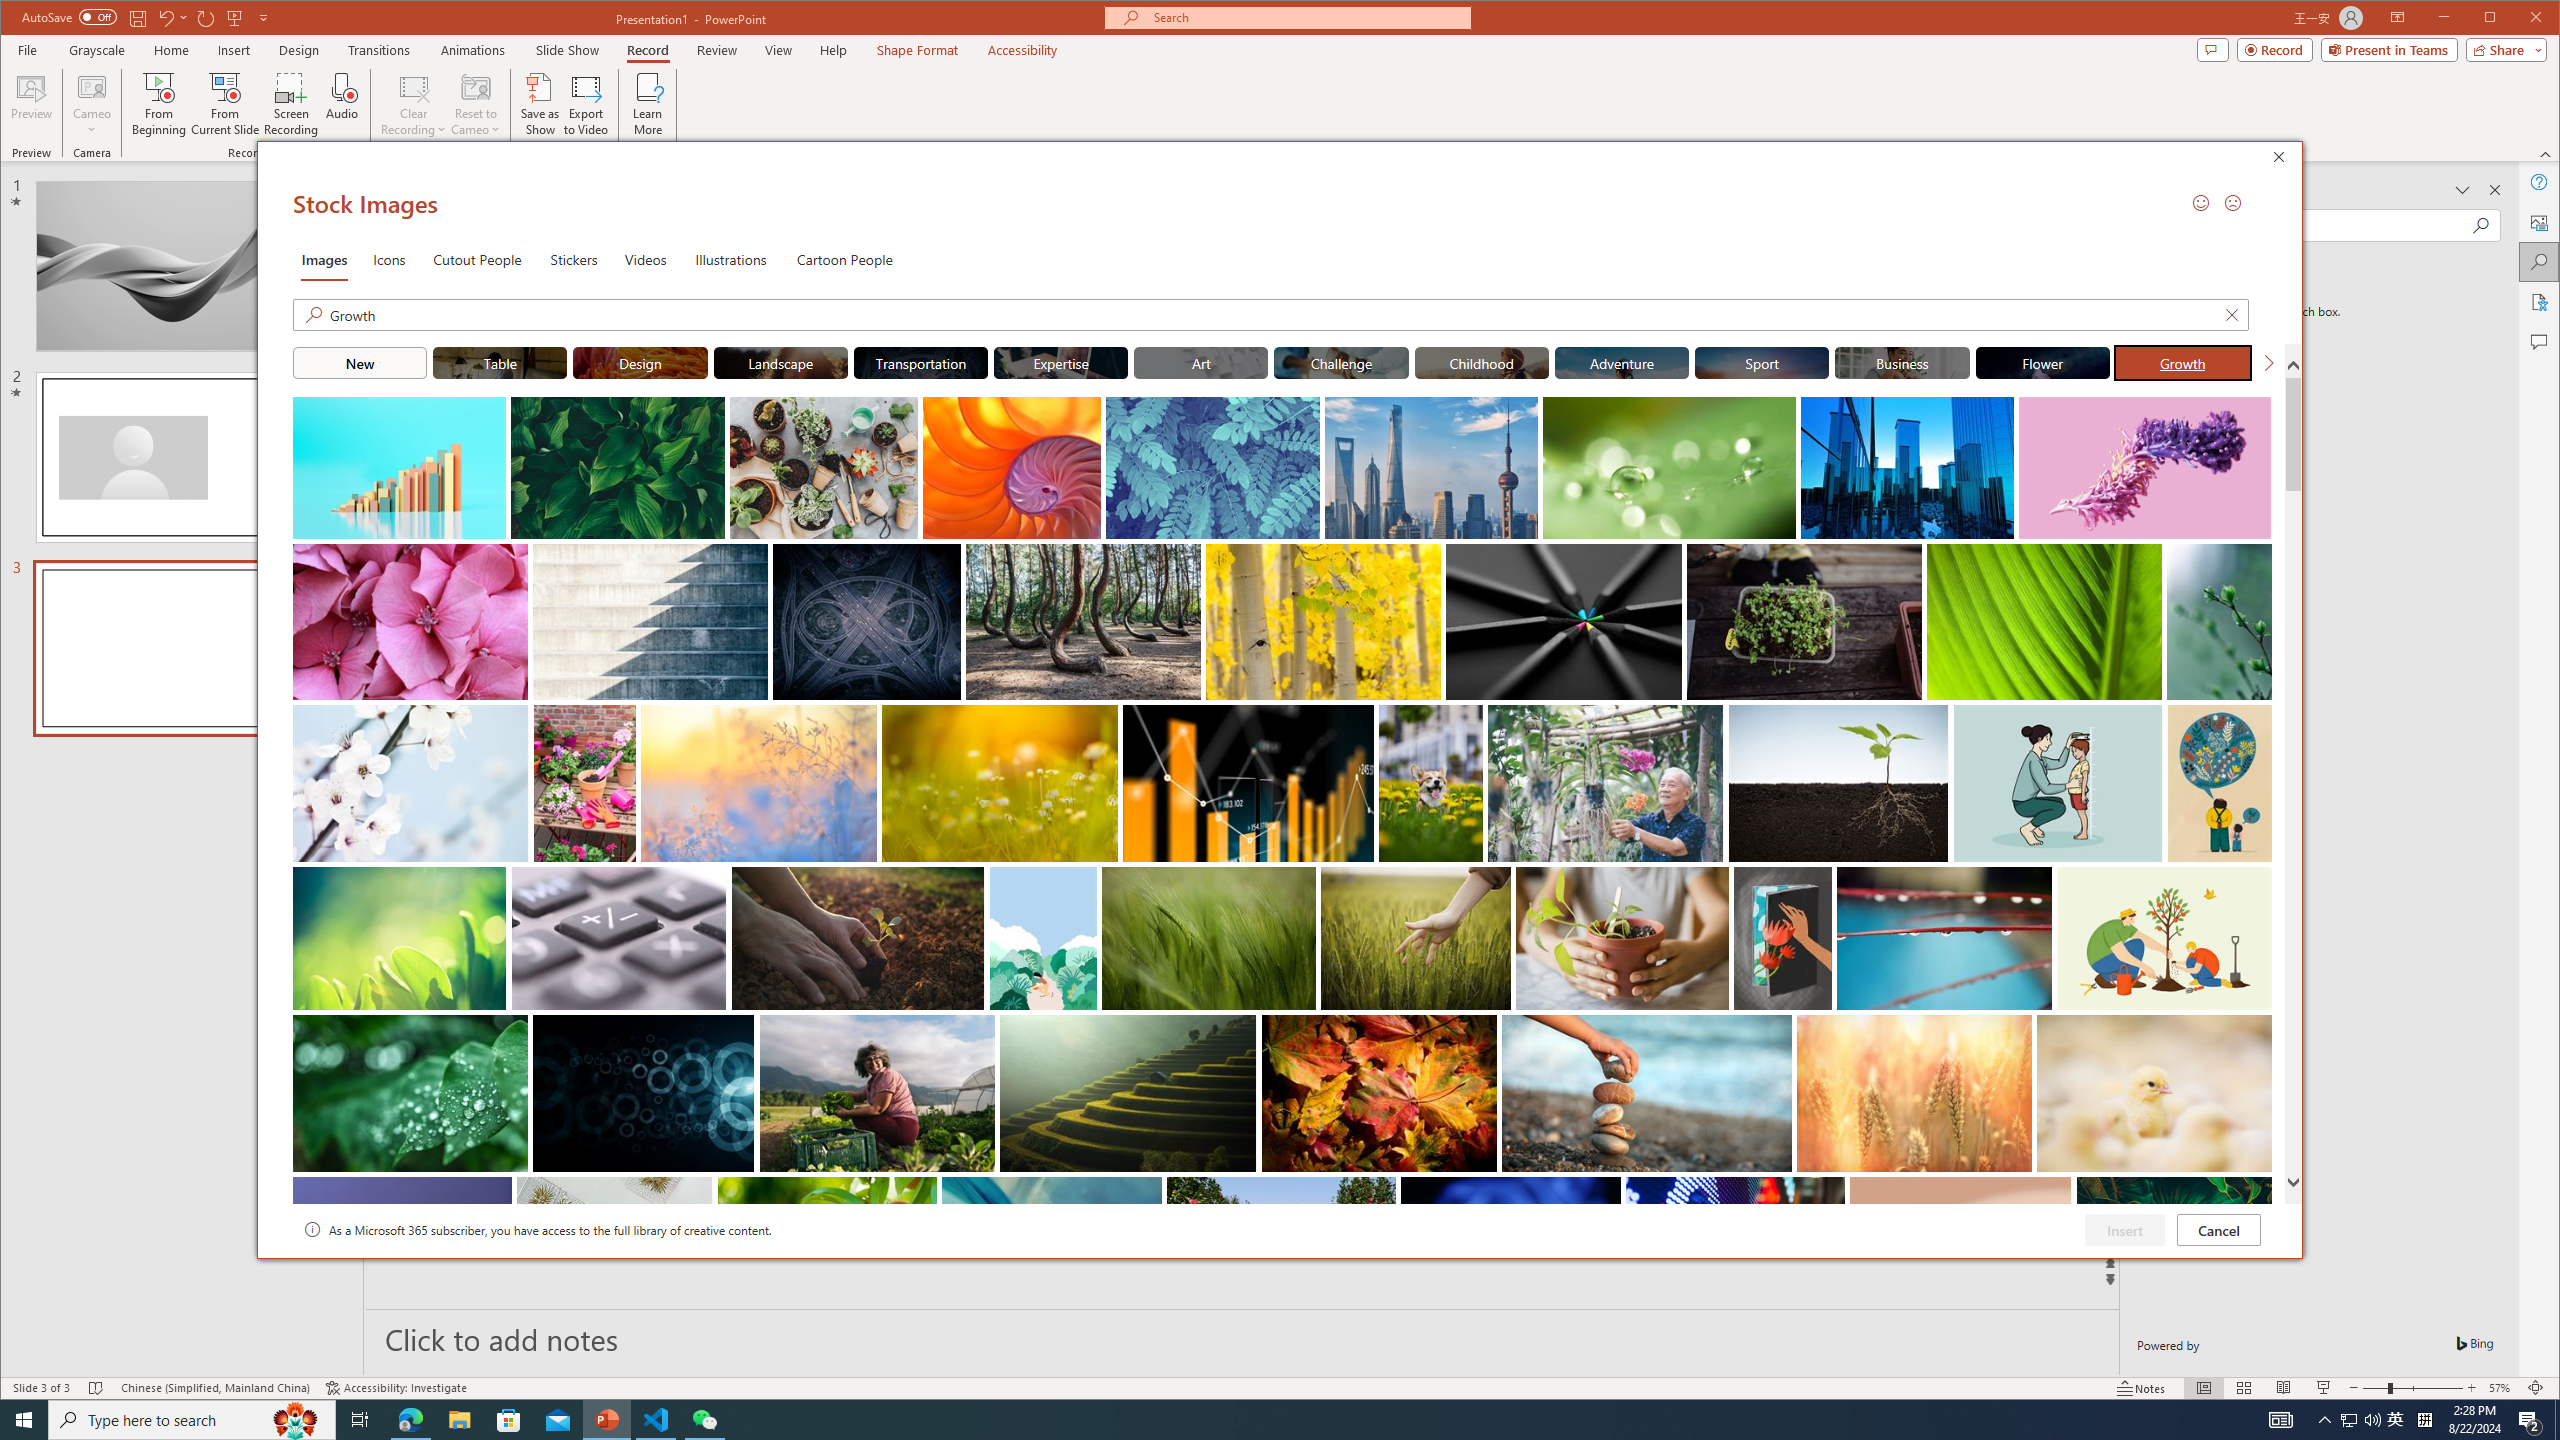  Describe the element at coordinates (378, 50) in the screenshot. I see `Transitions` at that location.